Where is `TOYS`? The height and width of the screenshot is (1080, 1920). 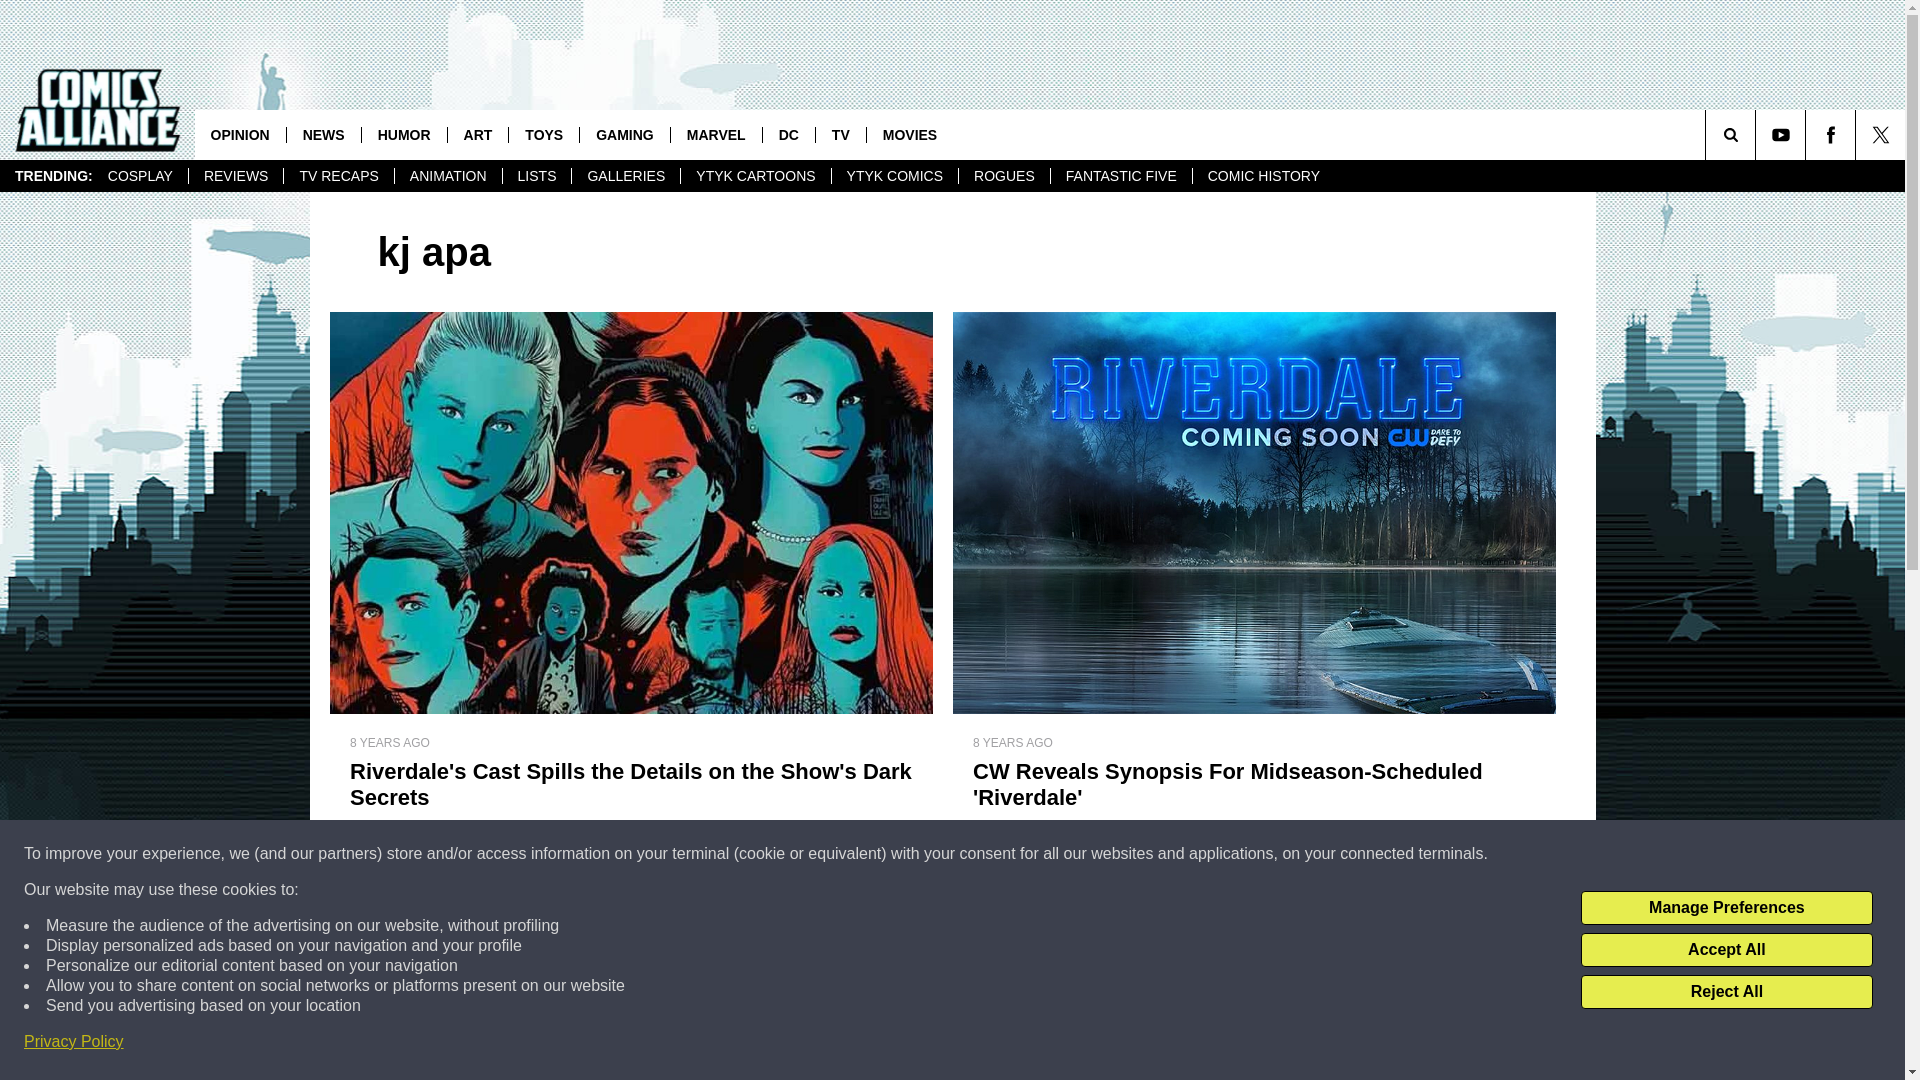 TOYS is located at coordinates (544, 134).